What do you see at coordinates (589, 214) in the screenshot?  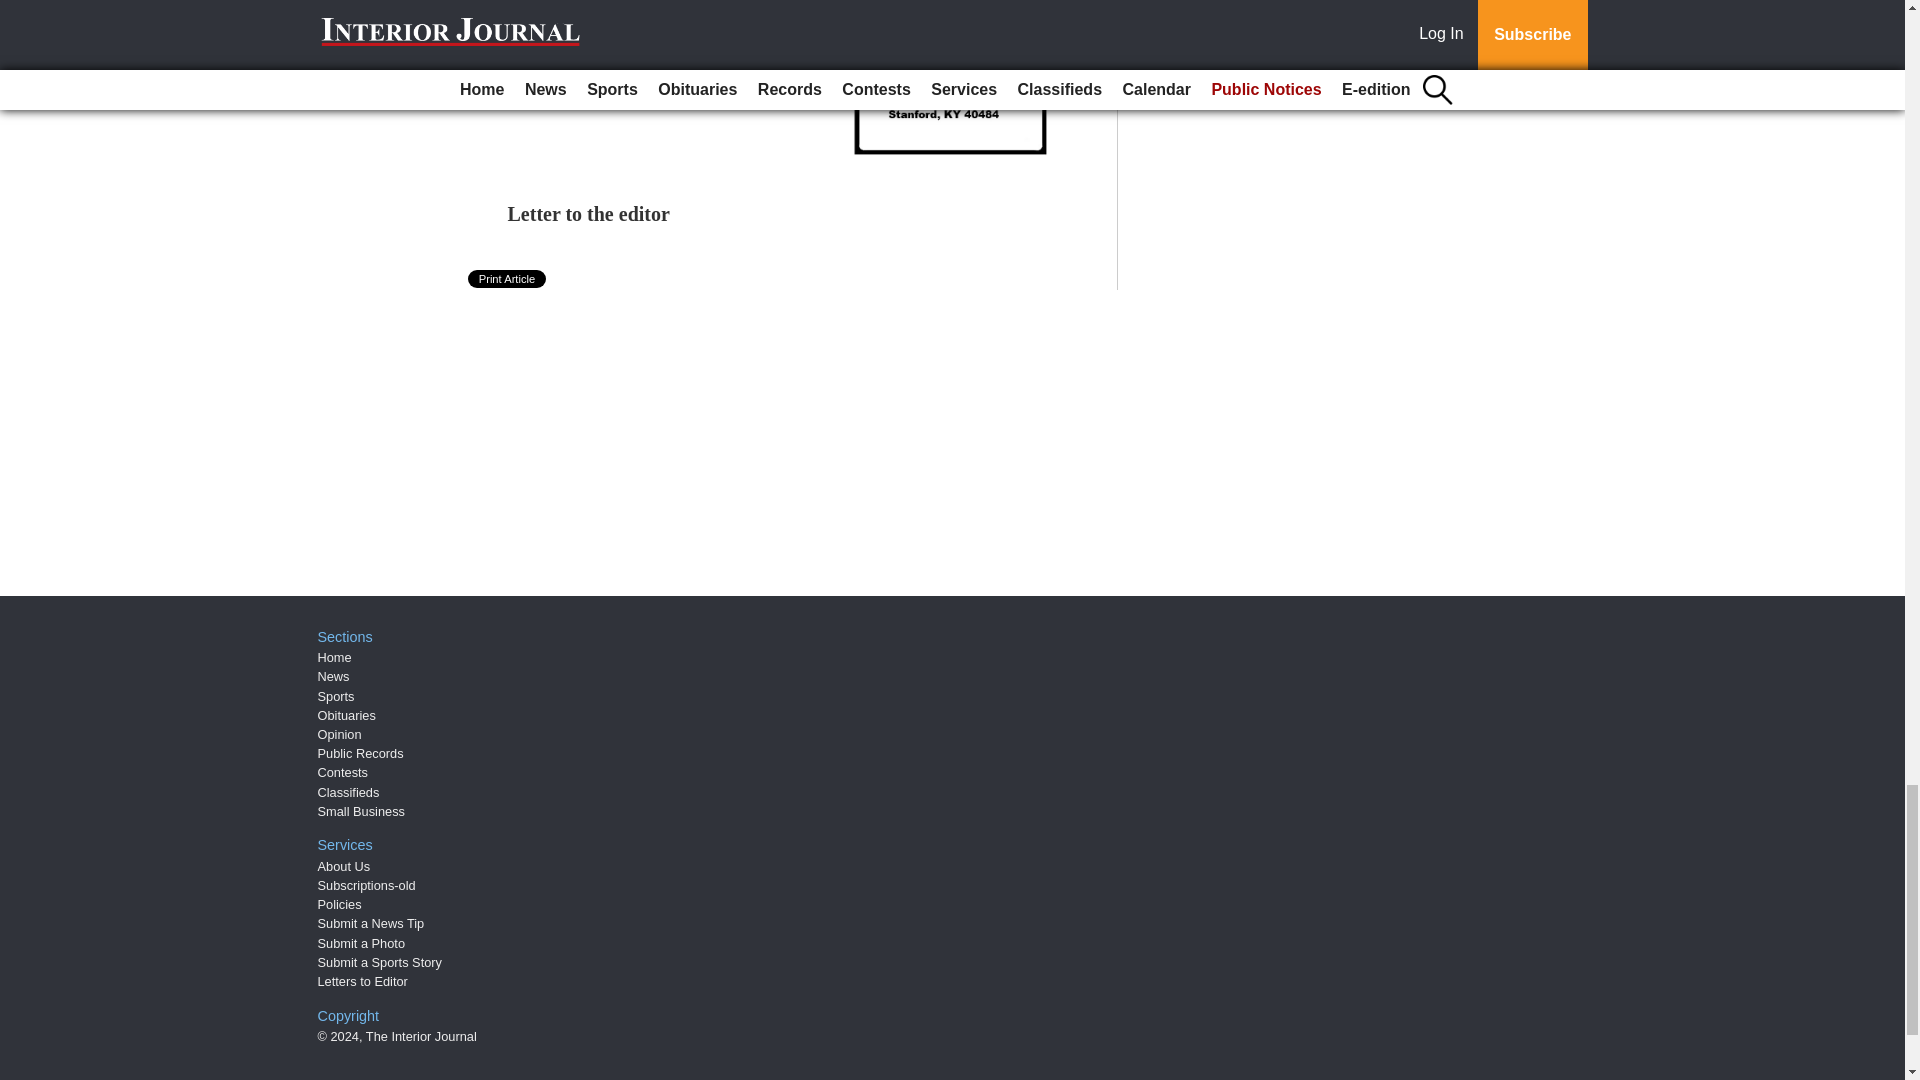 I see `Letter to the editor` at bounding box center [589, 214].